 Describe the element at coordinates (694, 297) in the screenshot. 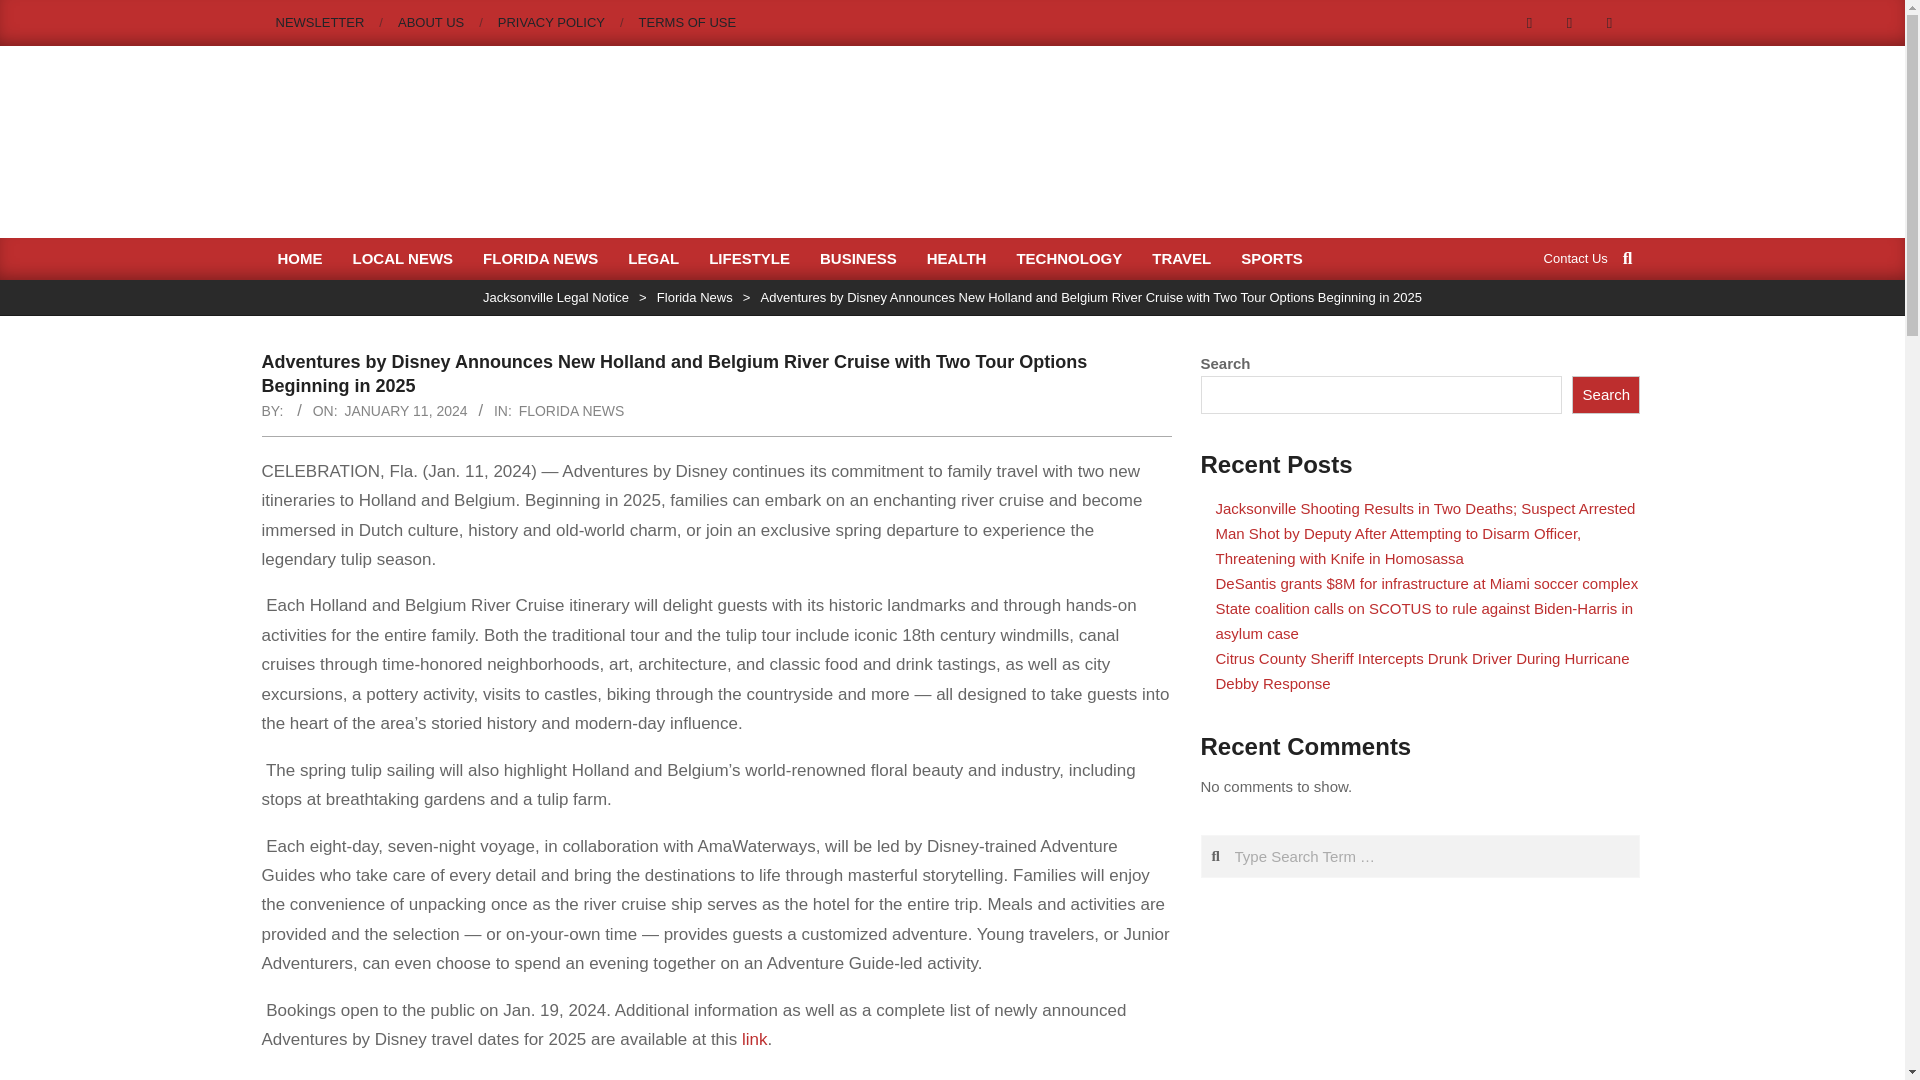

I see `Go to the Florida News Category archives.` at that location.